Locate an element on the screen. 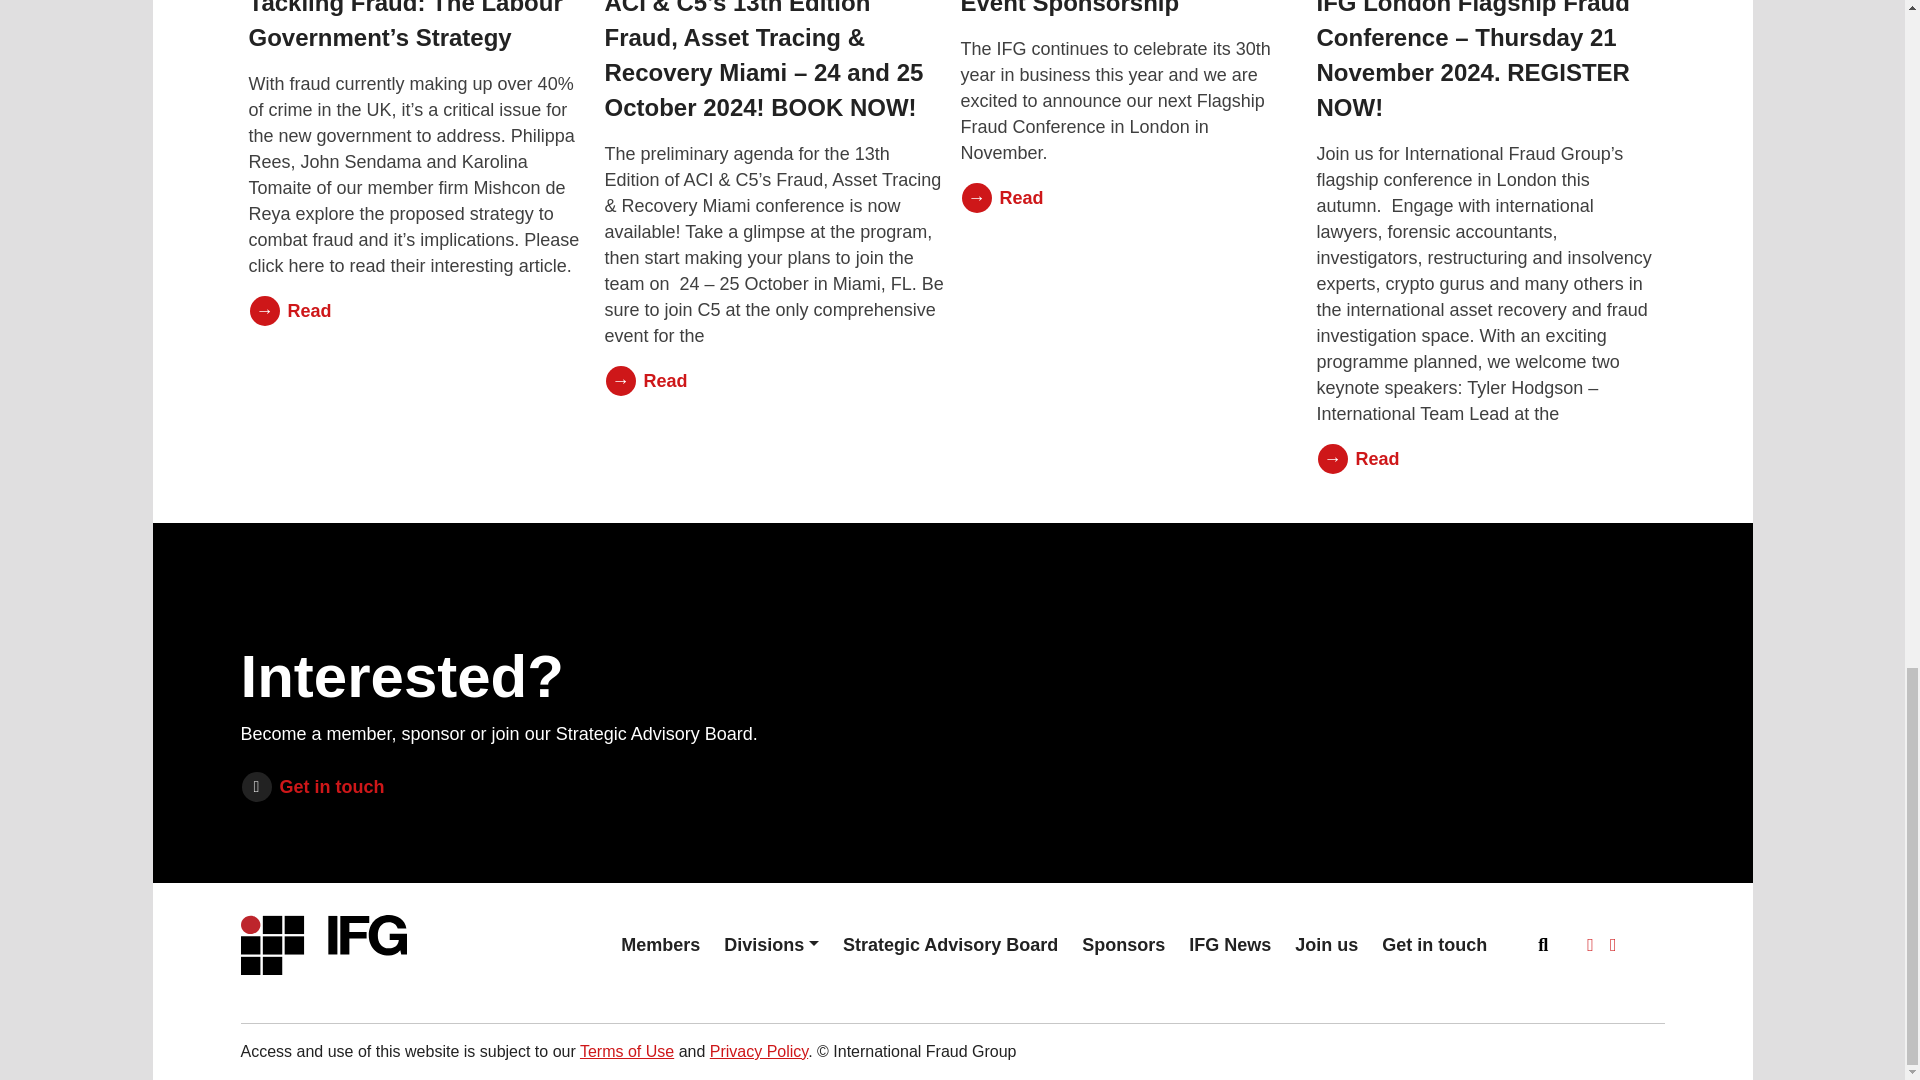  Get in touch is located at coordinates (502, 787).